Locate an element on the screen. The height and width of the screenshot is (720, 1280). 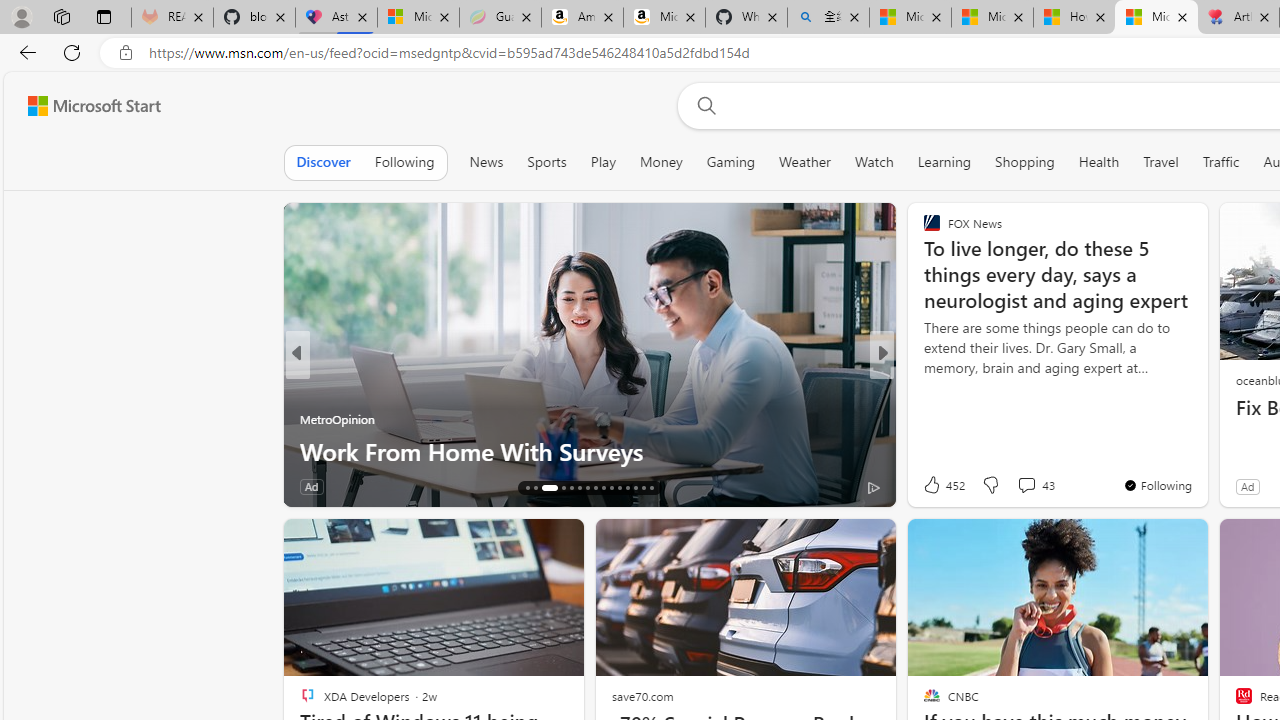
Skip to content is located at coordinates (86, 106).